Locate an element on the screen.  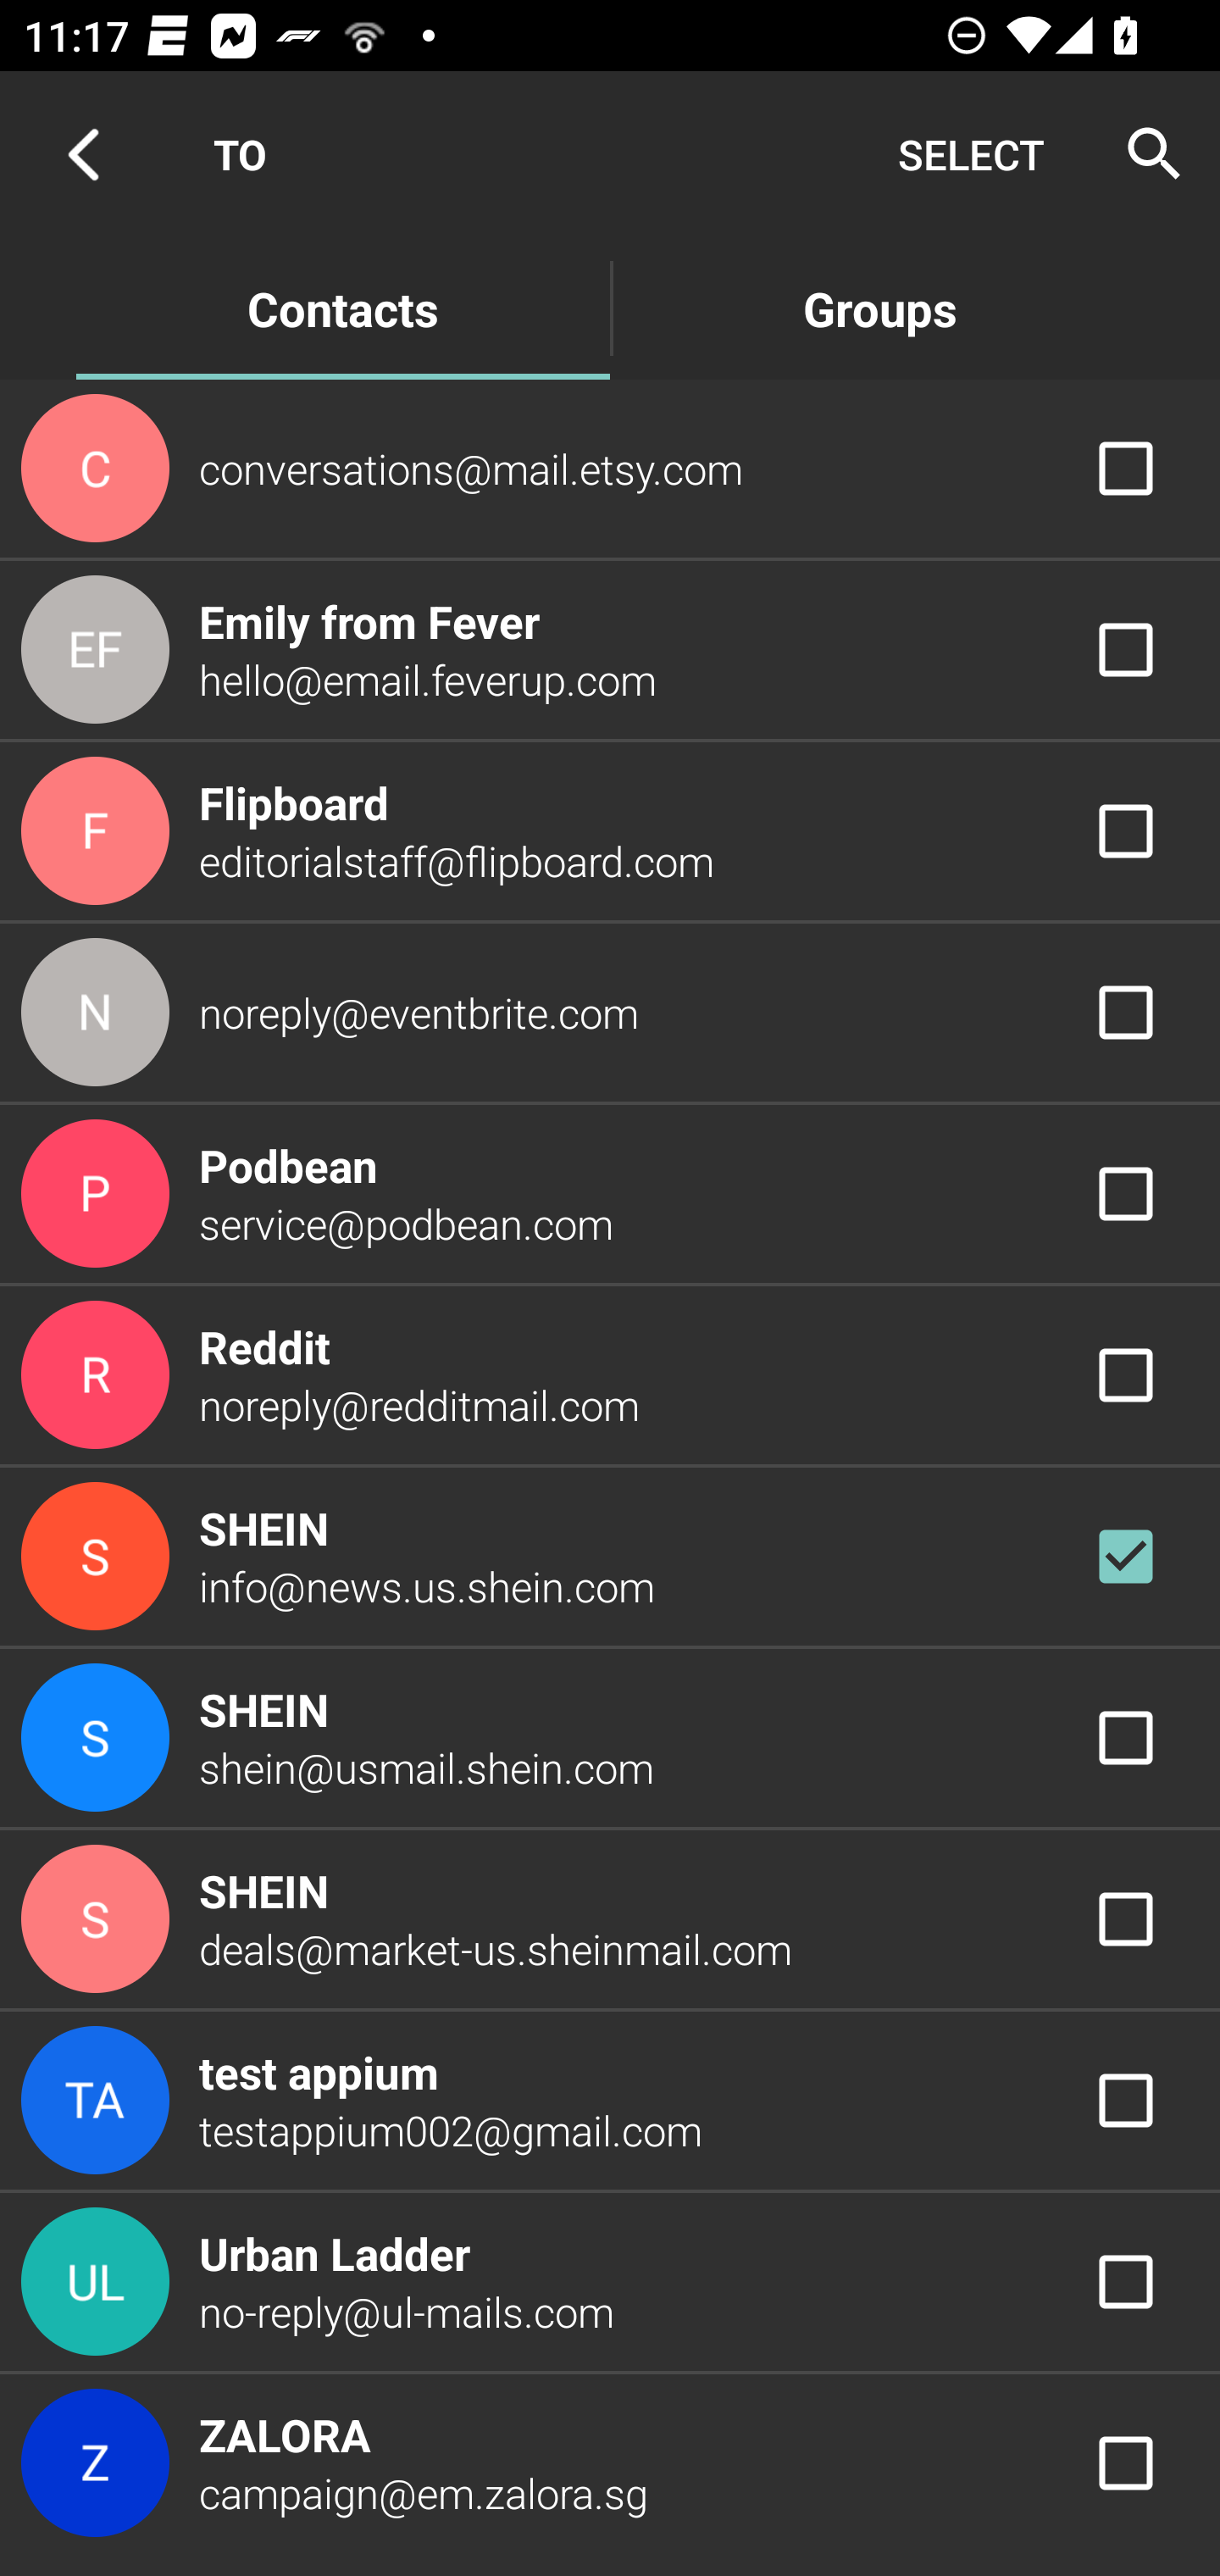
Groups is located at coordinates (879, 307).